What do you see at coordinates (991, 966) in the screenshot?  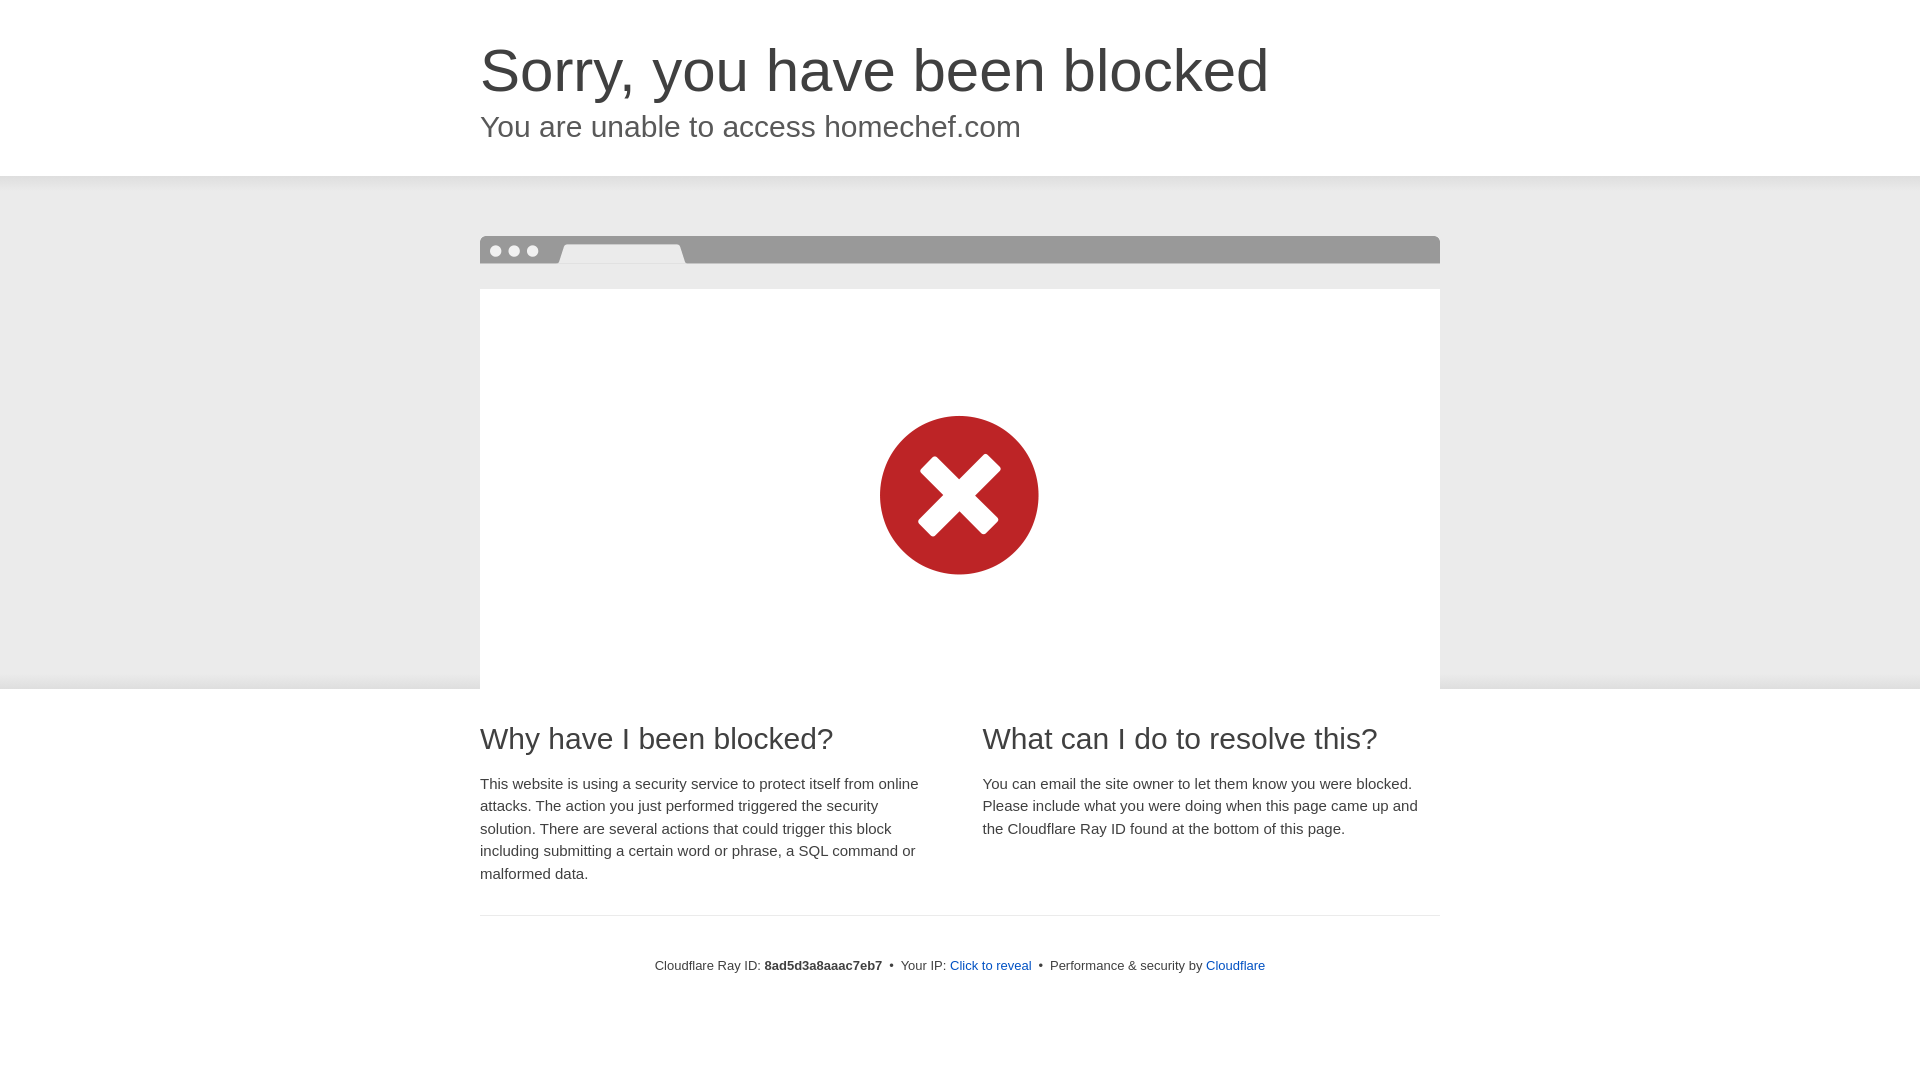 I see `Click to reveal` at bounding box center [991, 966].